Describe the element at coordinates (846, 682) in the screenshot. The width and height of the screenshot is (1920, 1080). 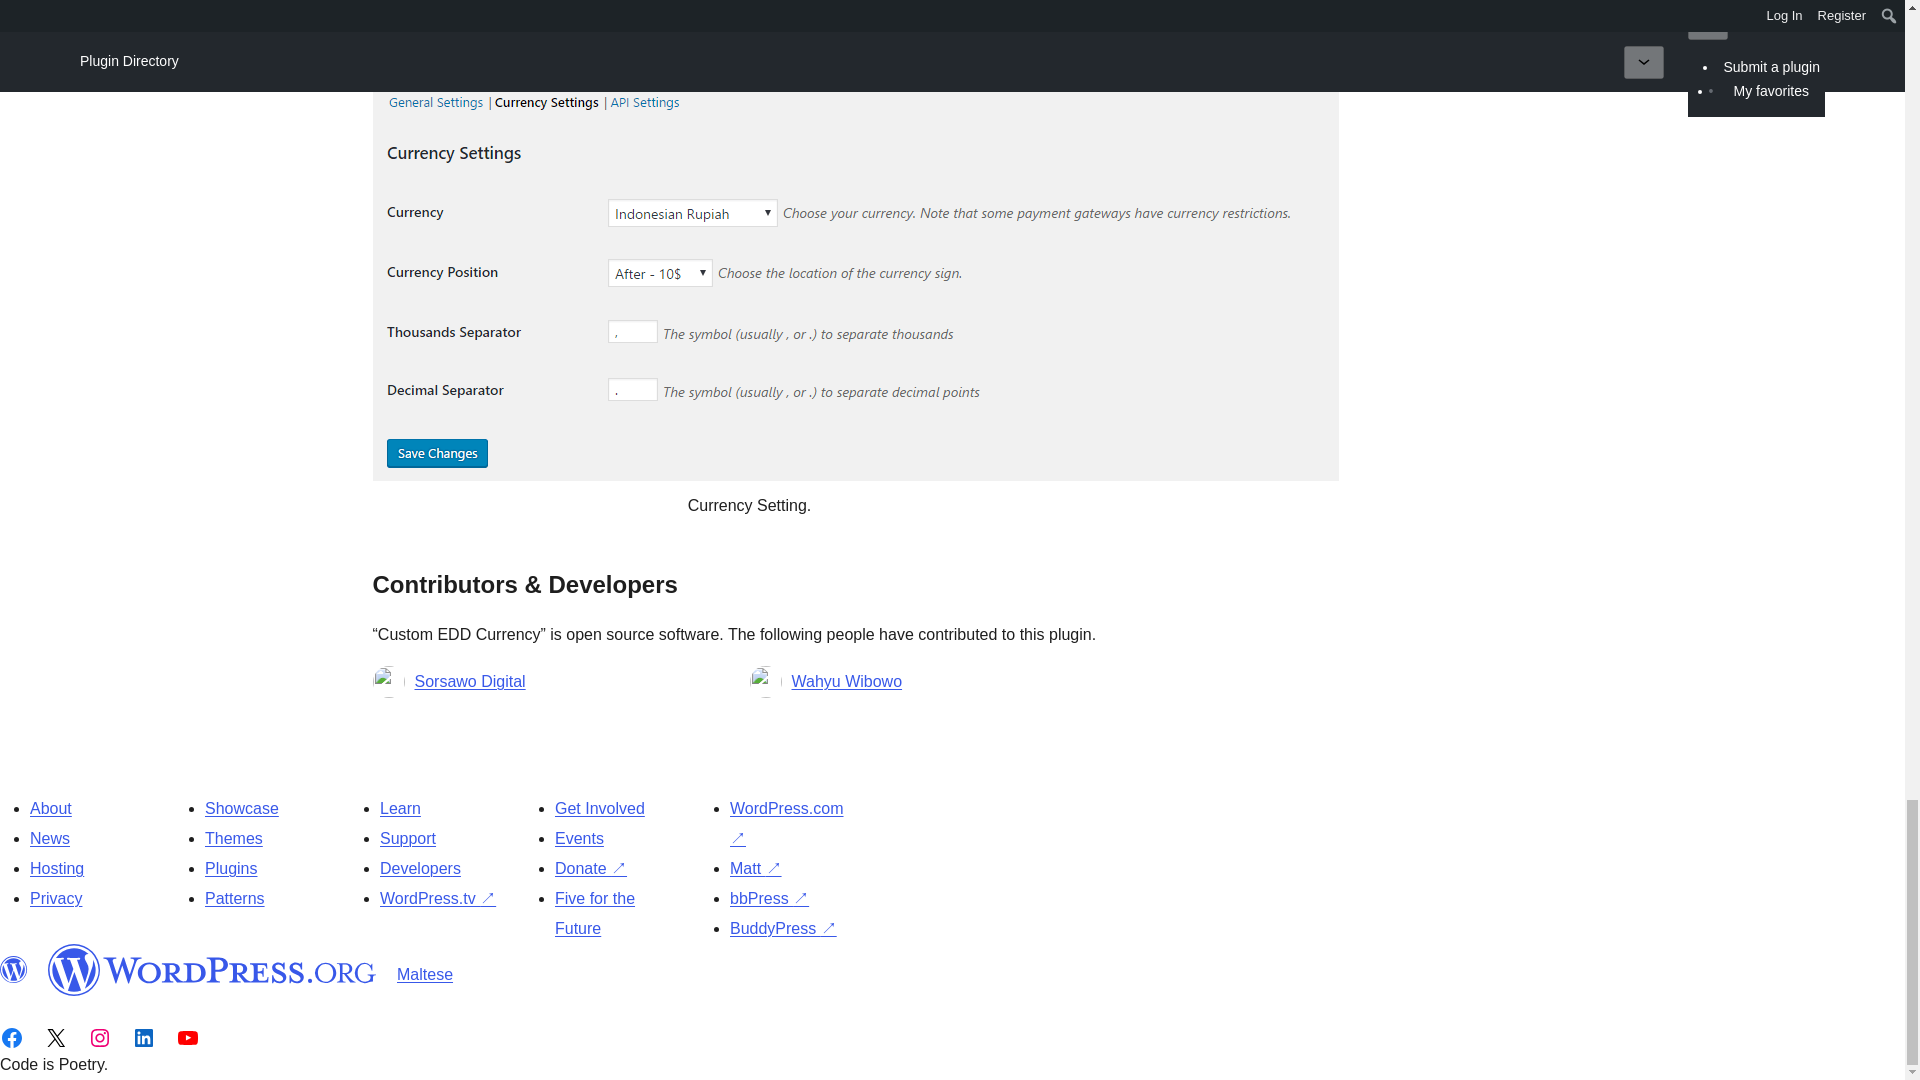
I see `Wahyu Wibowo` at that location.